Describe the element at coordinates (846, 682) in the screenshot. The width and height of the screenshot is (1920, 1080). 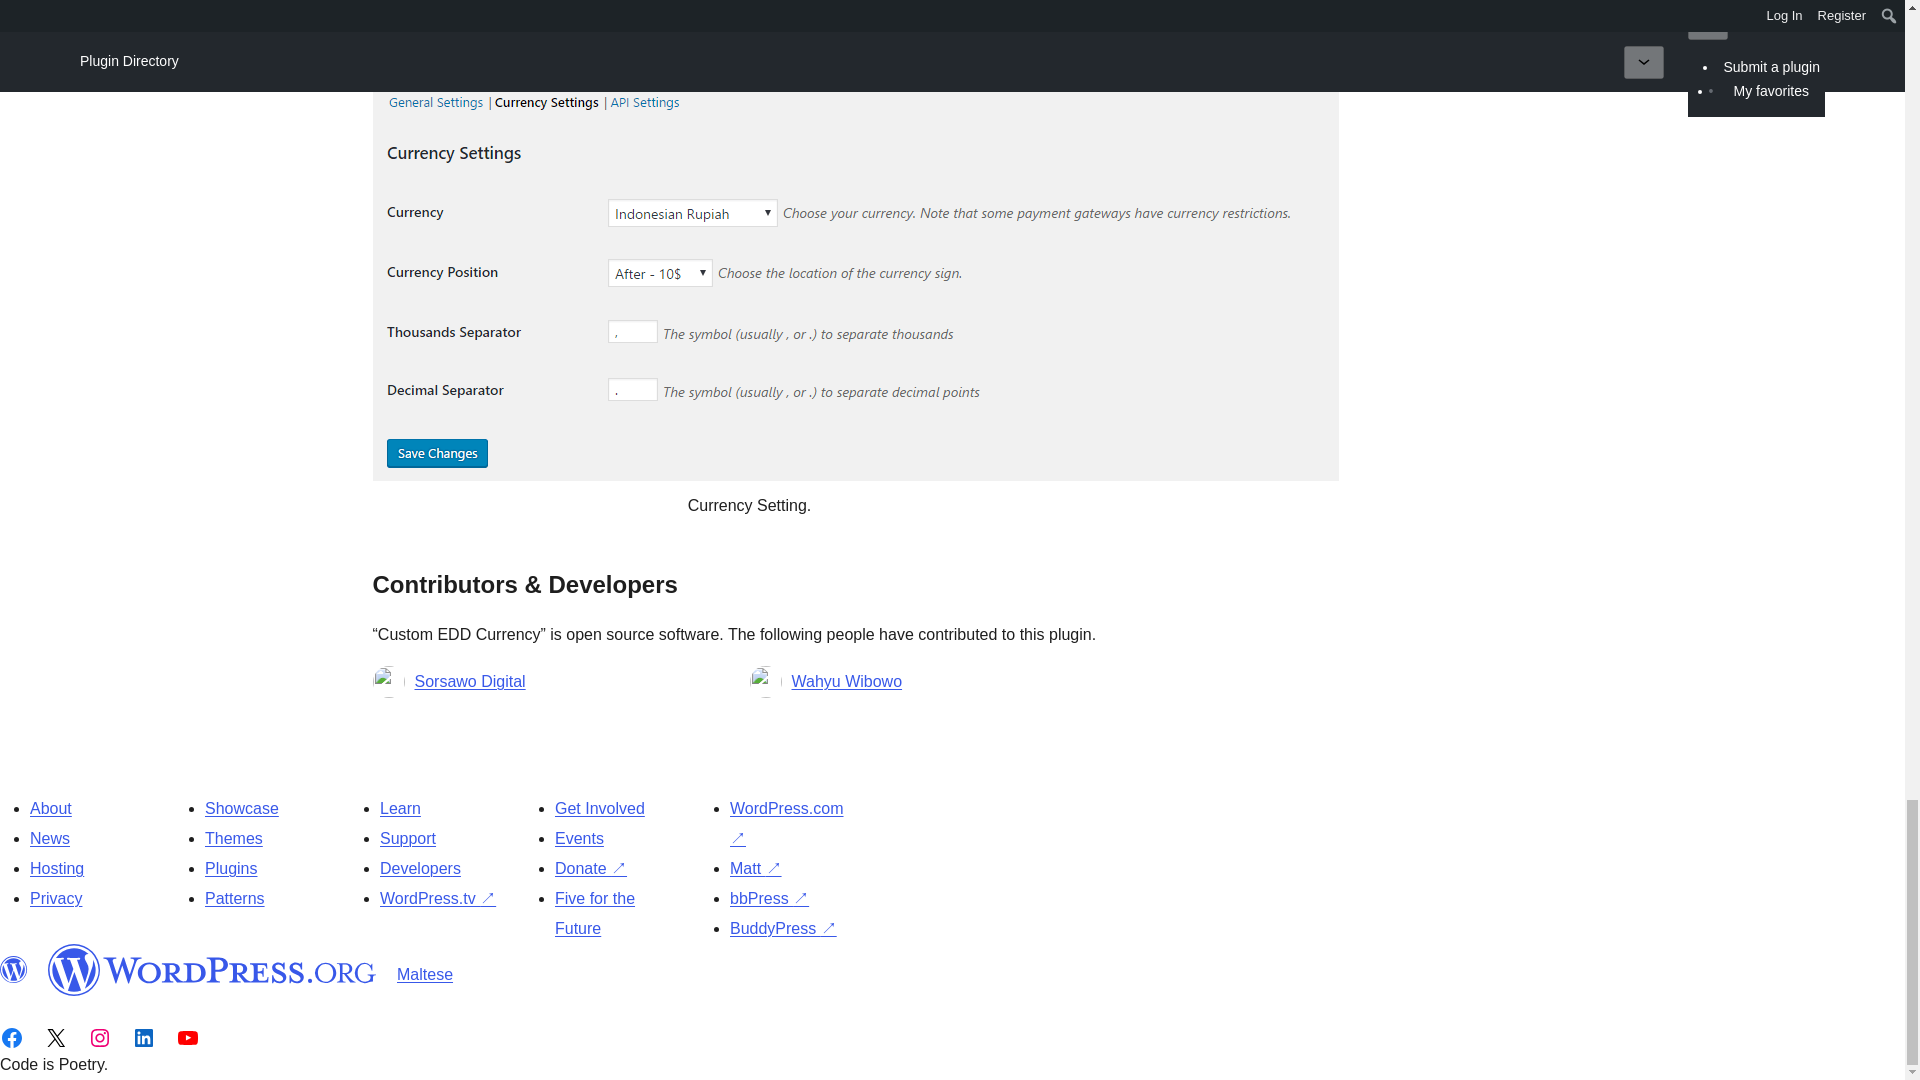
I see `Wahyu Wibowo` at that location.